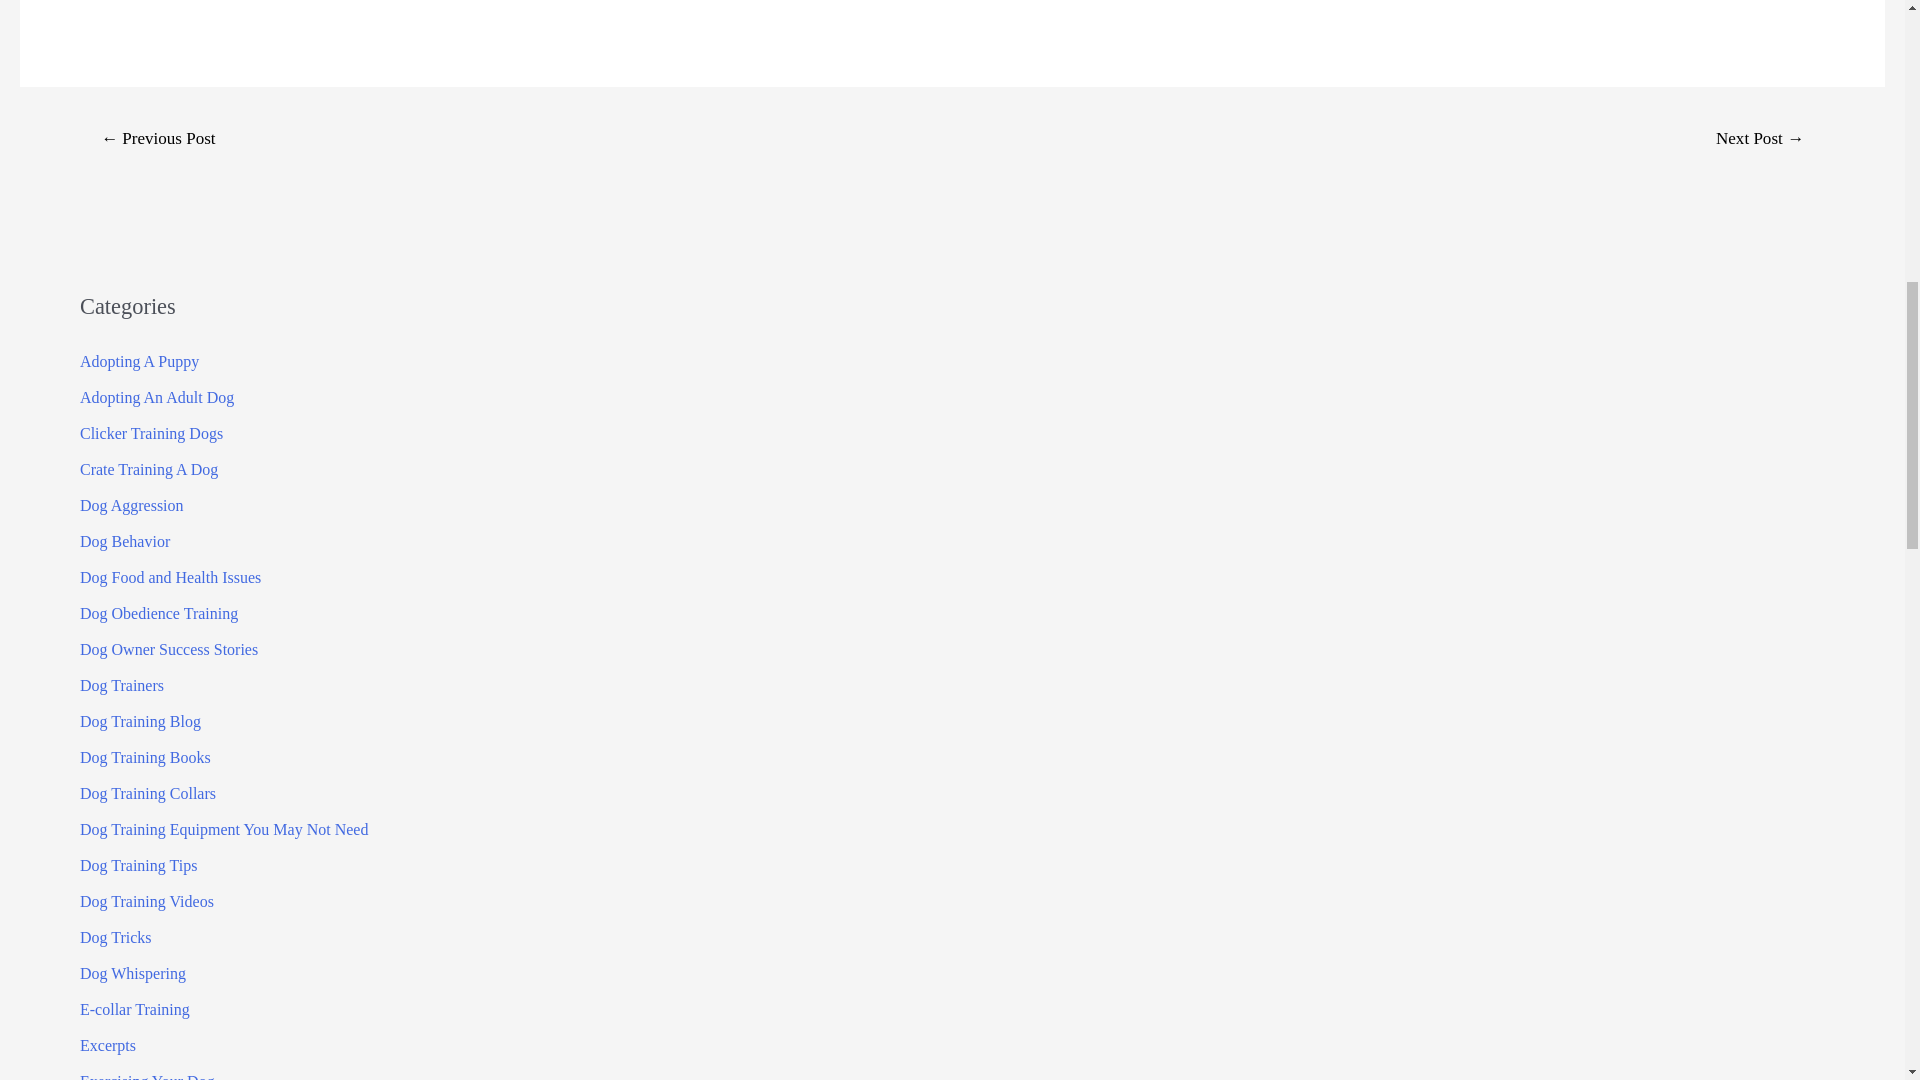 The image size is (1920, 1080). Describe the element at coordinates (116, 937) in the screenshot. I see `Dog Tricks` at that location.